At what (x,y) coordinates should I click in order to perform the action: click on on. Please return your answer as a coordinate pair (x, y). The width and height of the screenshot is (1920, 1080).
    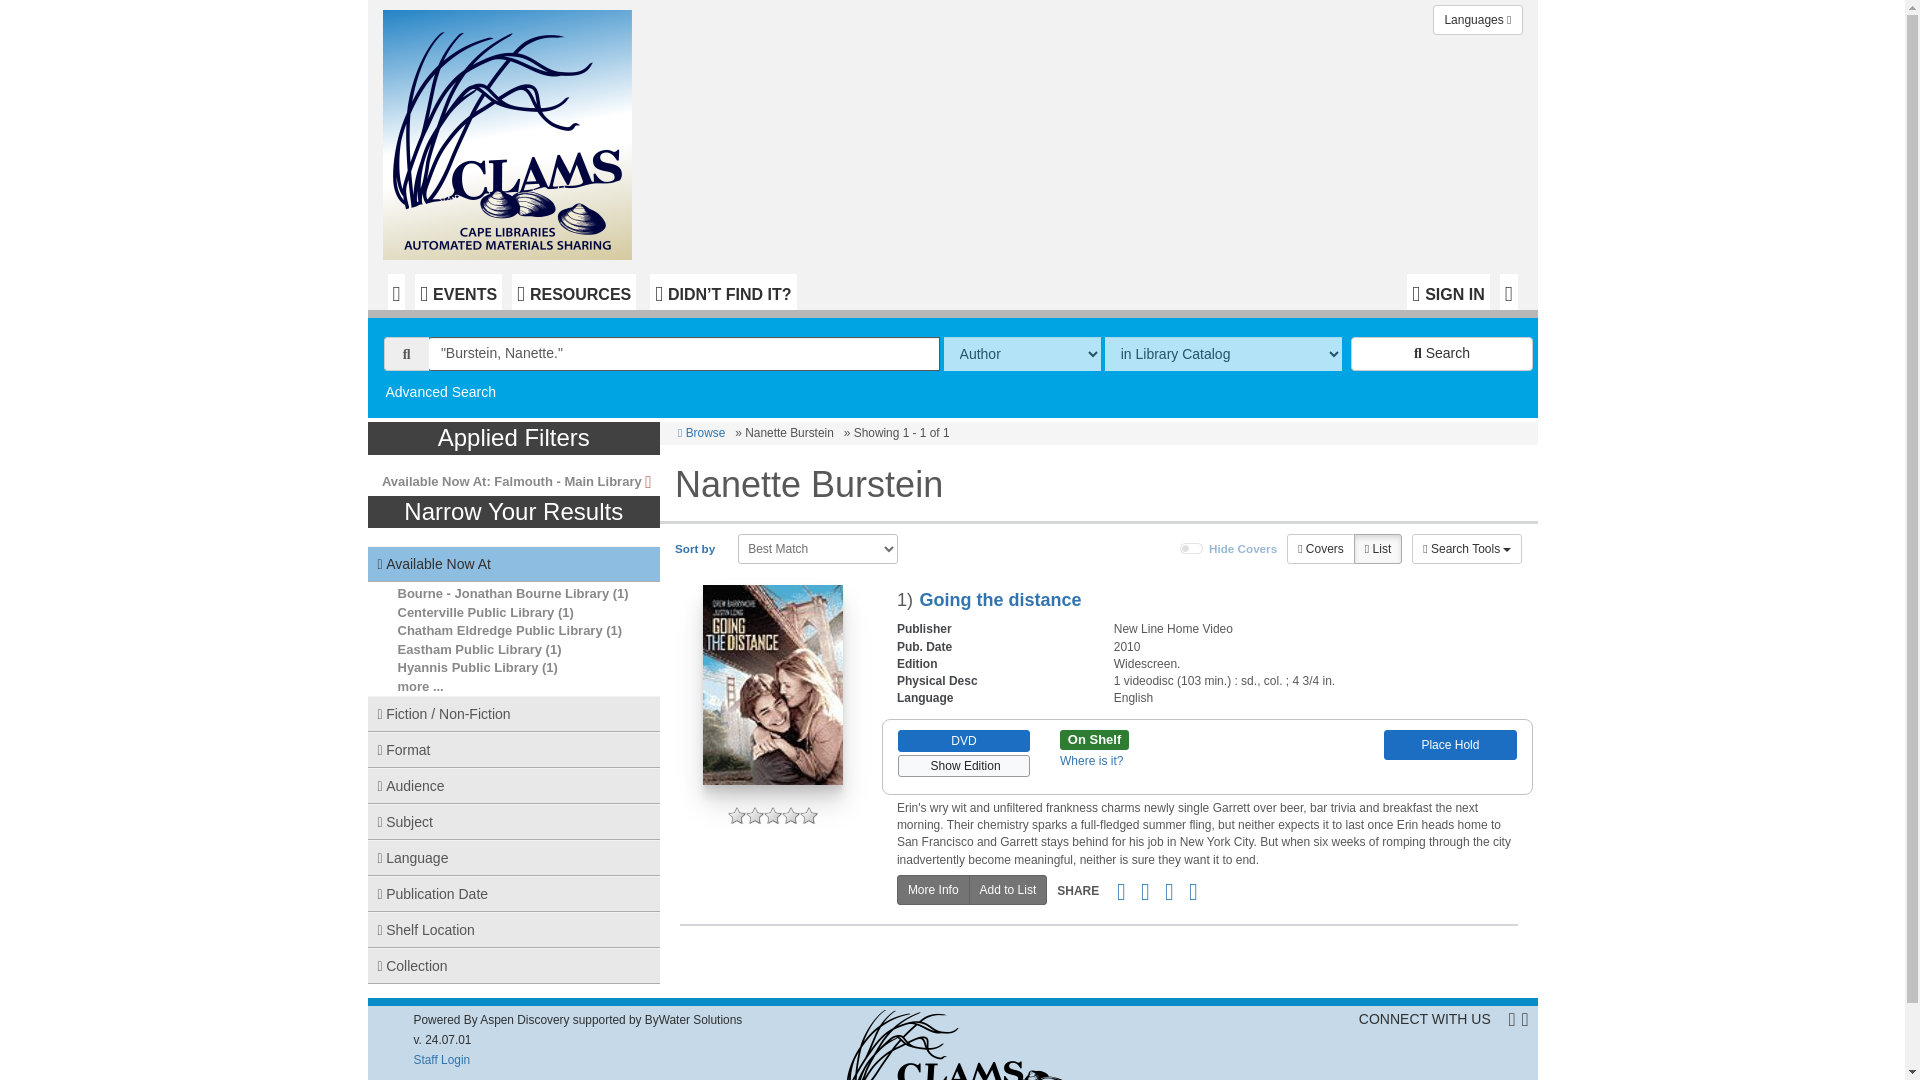
    Looking at the image, I should click on (1192, 549).